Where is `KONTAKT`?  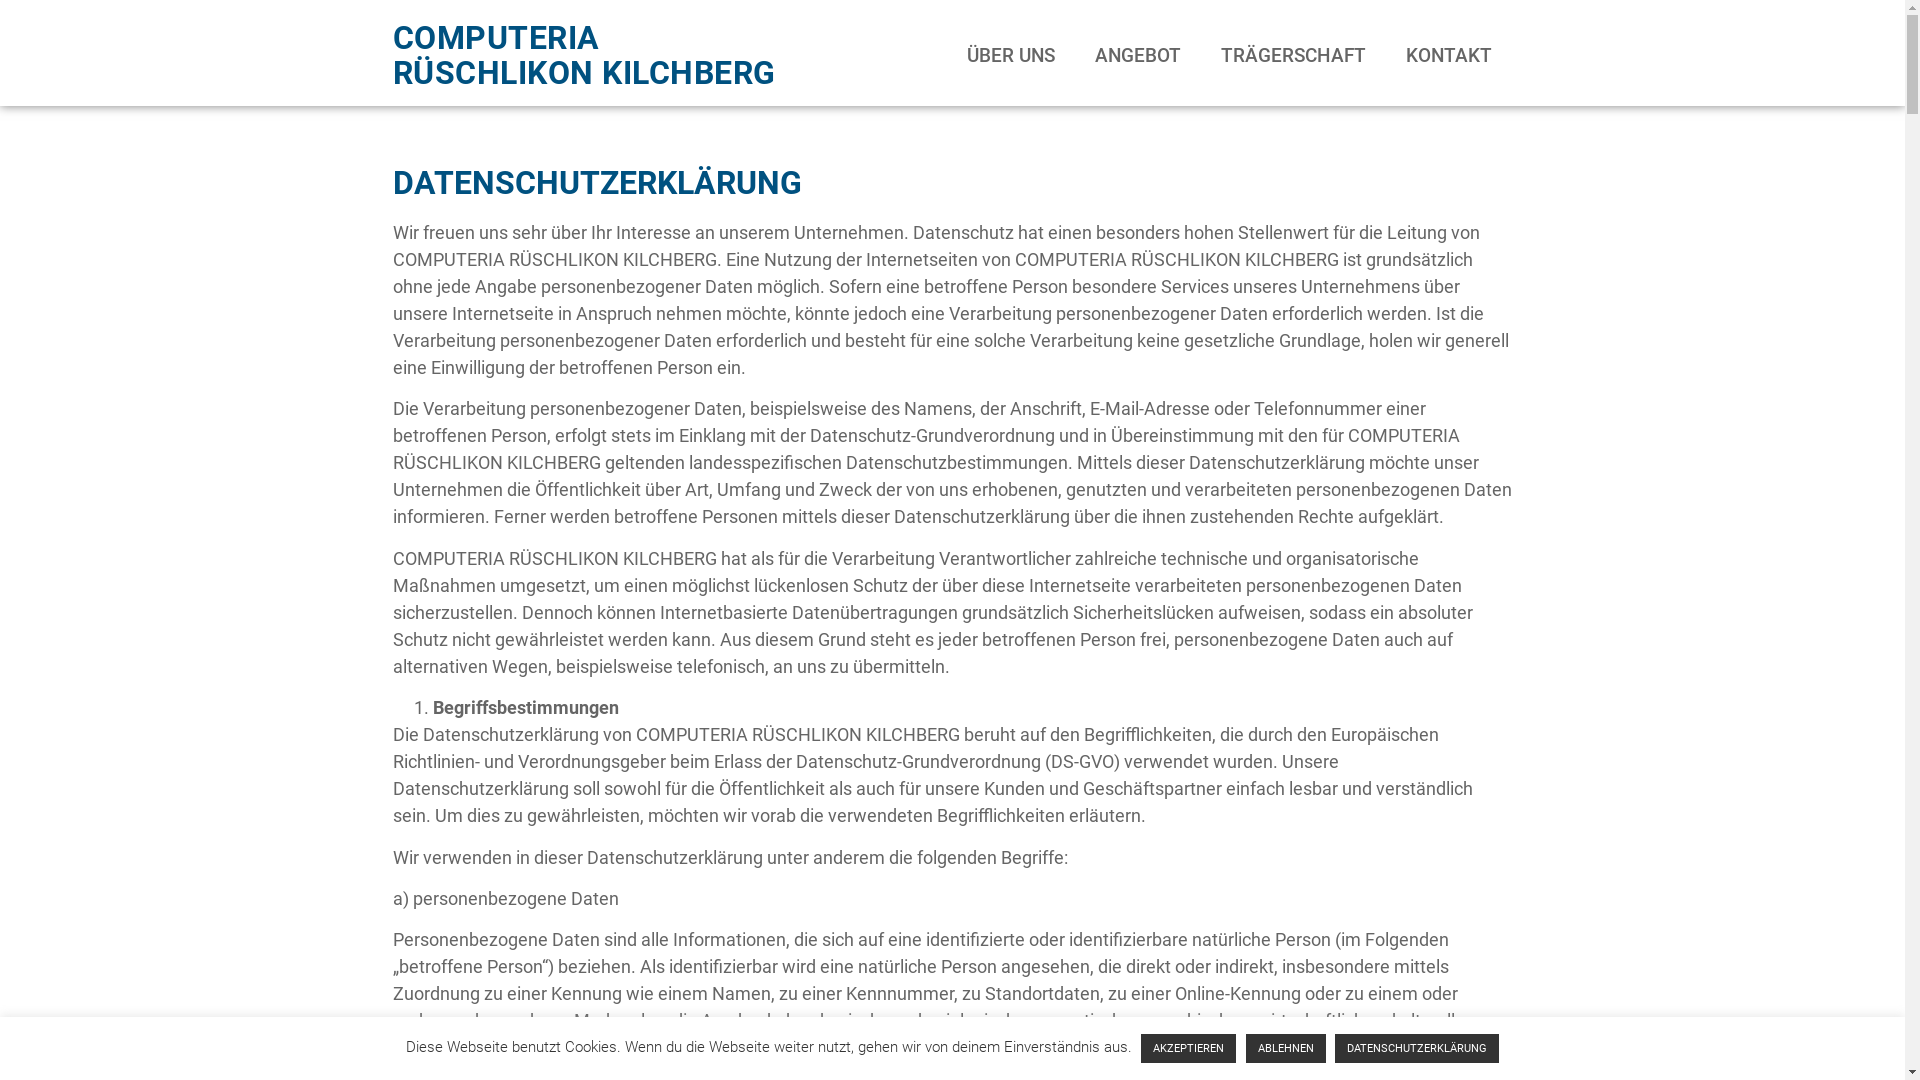
KONTAKT is located at coordinates (1449, 56).